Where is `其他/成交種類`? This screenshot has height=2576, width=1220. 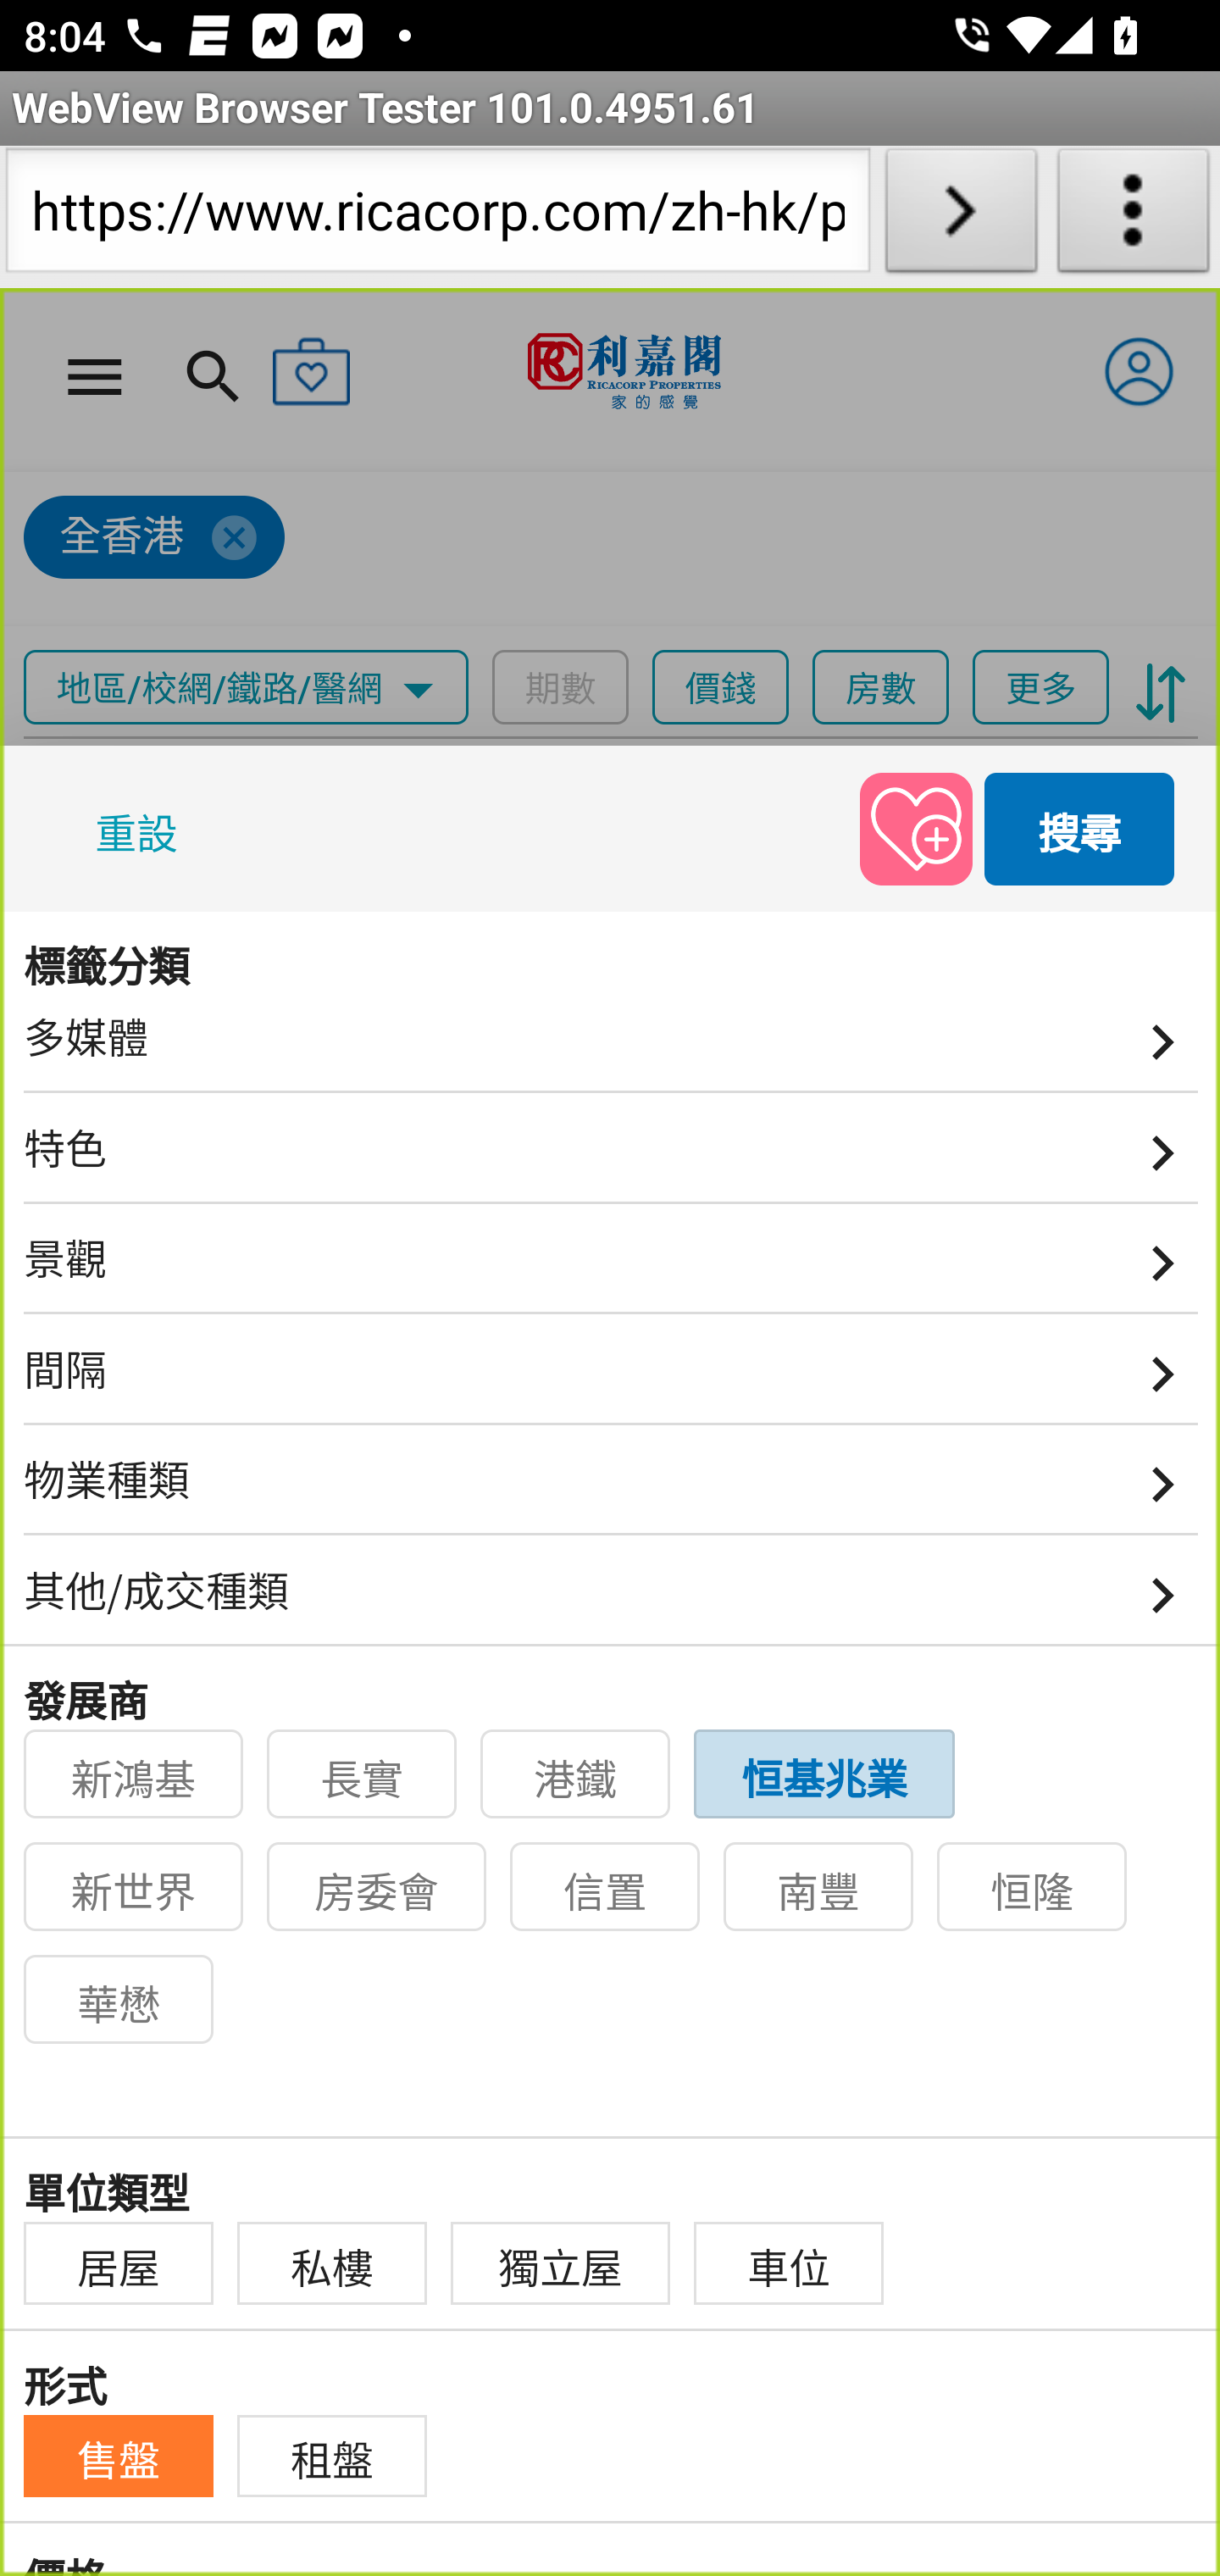 其他/成交種類 is located at coordinates (612, 1602).